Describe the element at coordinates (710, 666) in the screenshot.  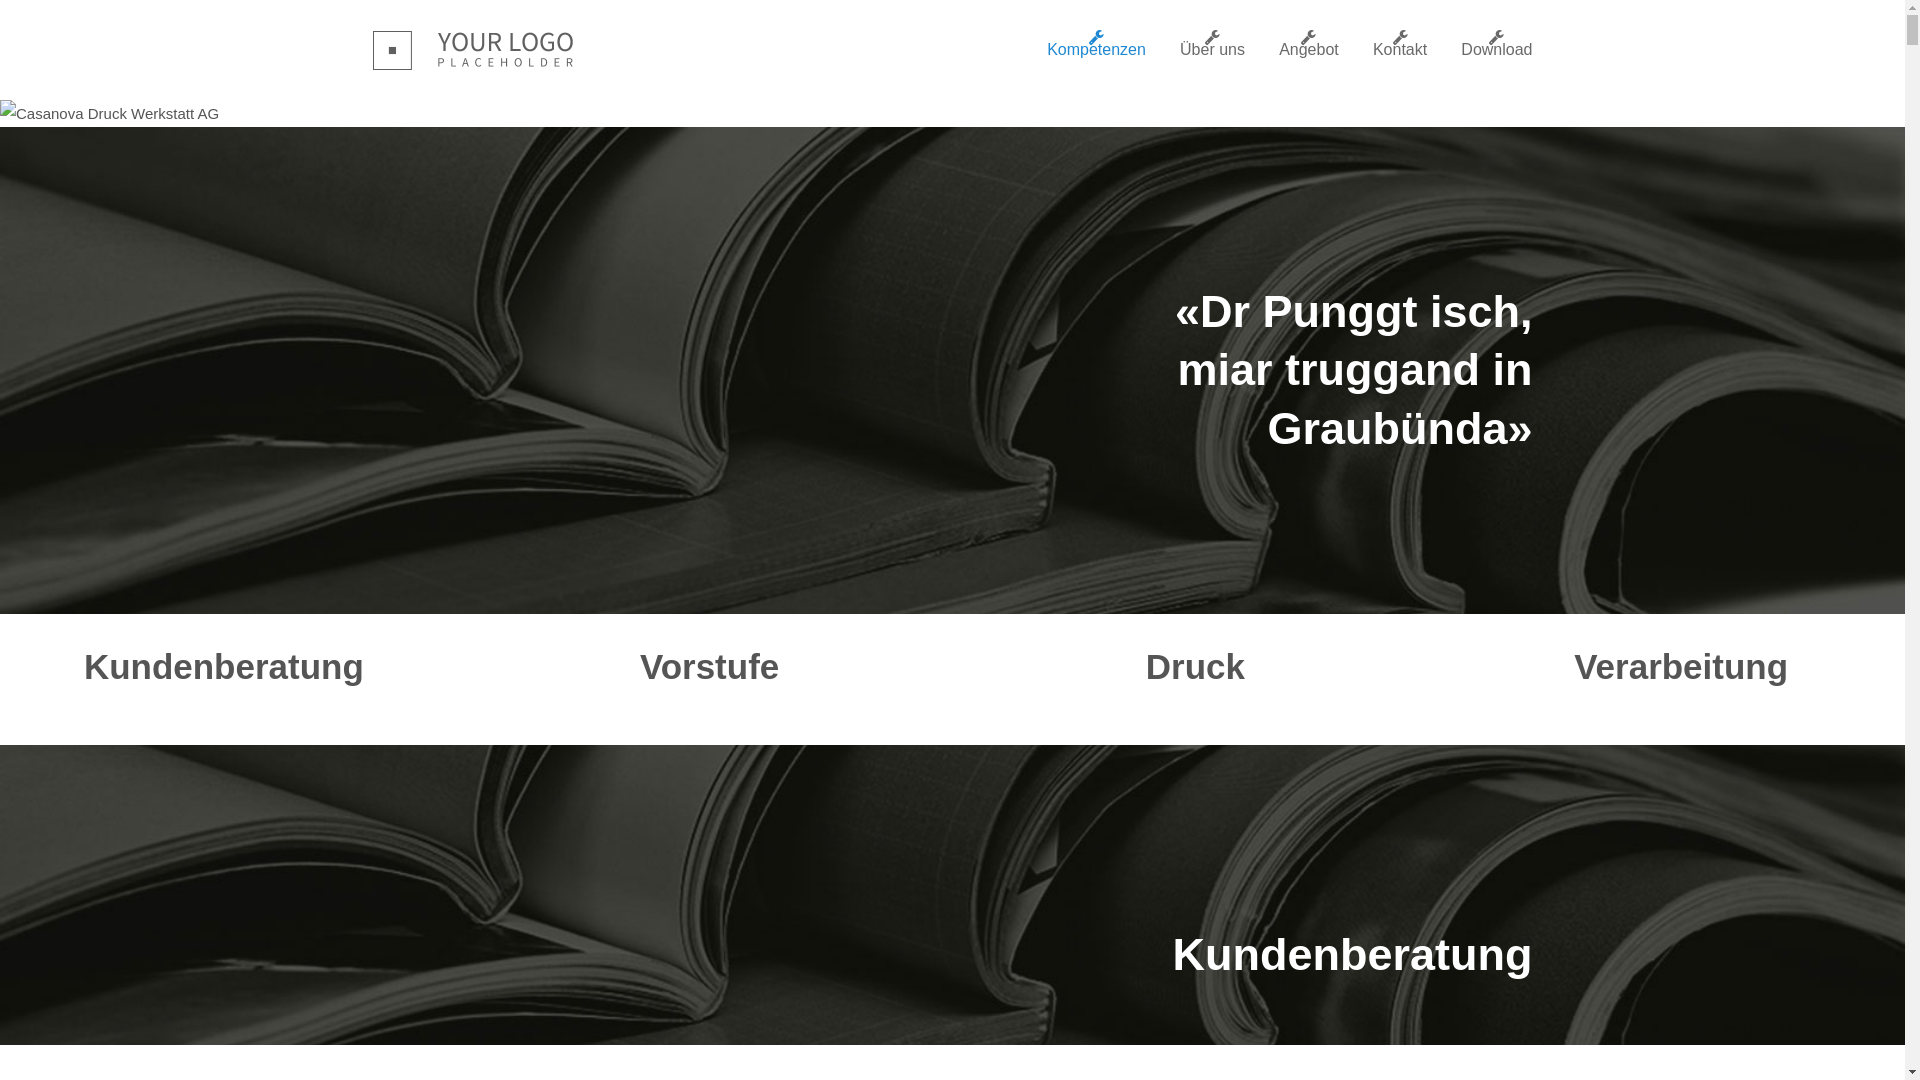
I see `Vorstufe` at that location.